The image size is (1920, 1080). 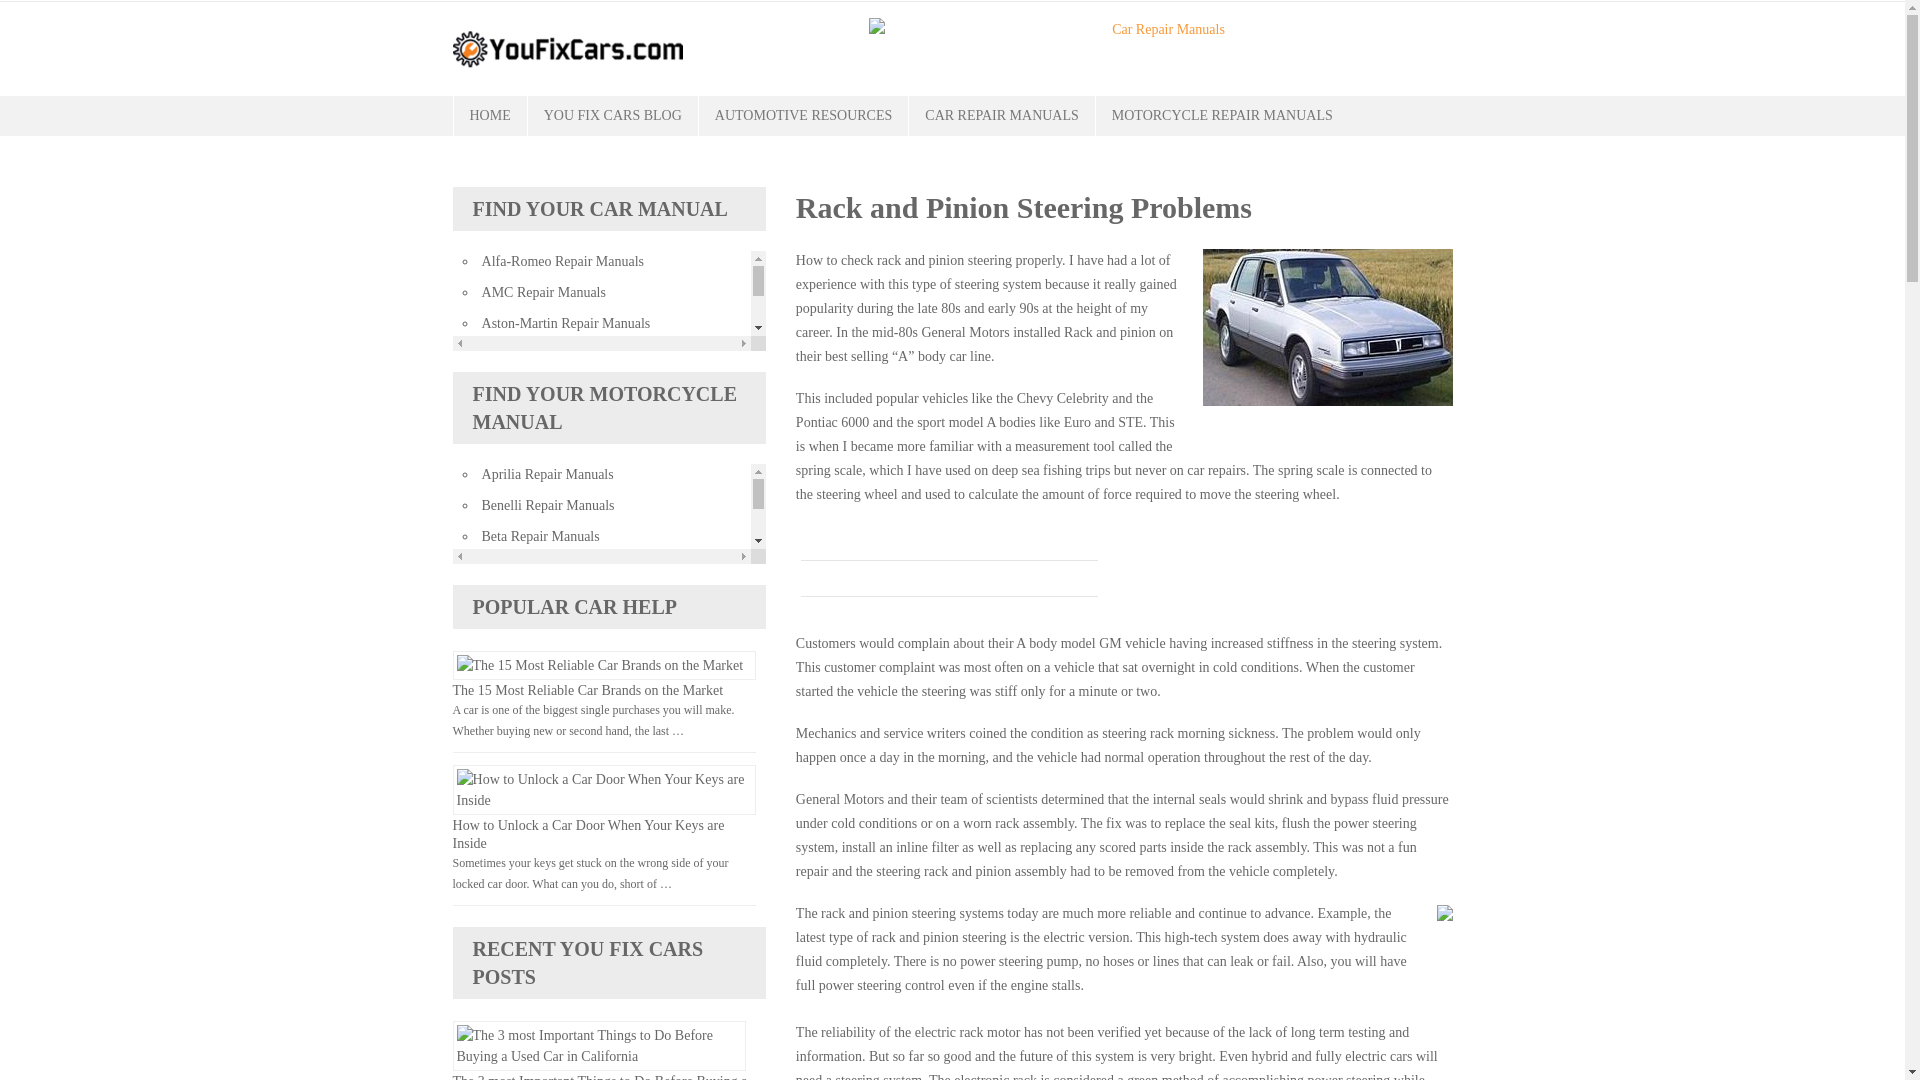 What do you see at coordinates (566, 323) in the screenshot?
I see `Aston-Martin Repair Manuals` at bounding box center [566, 323].